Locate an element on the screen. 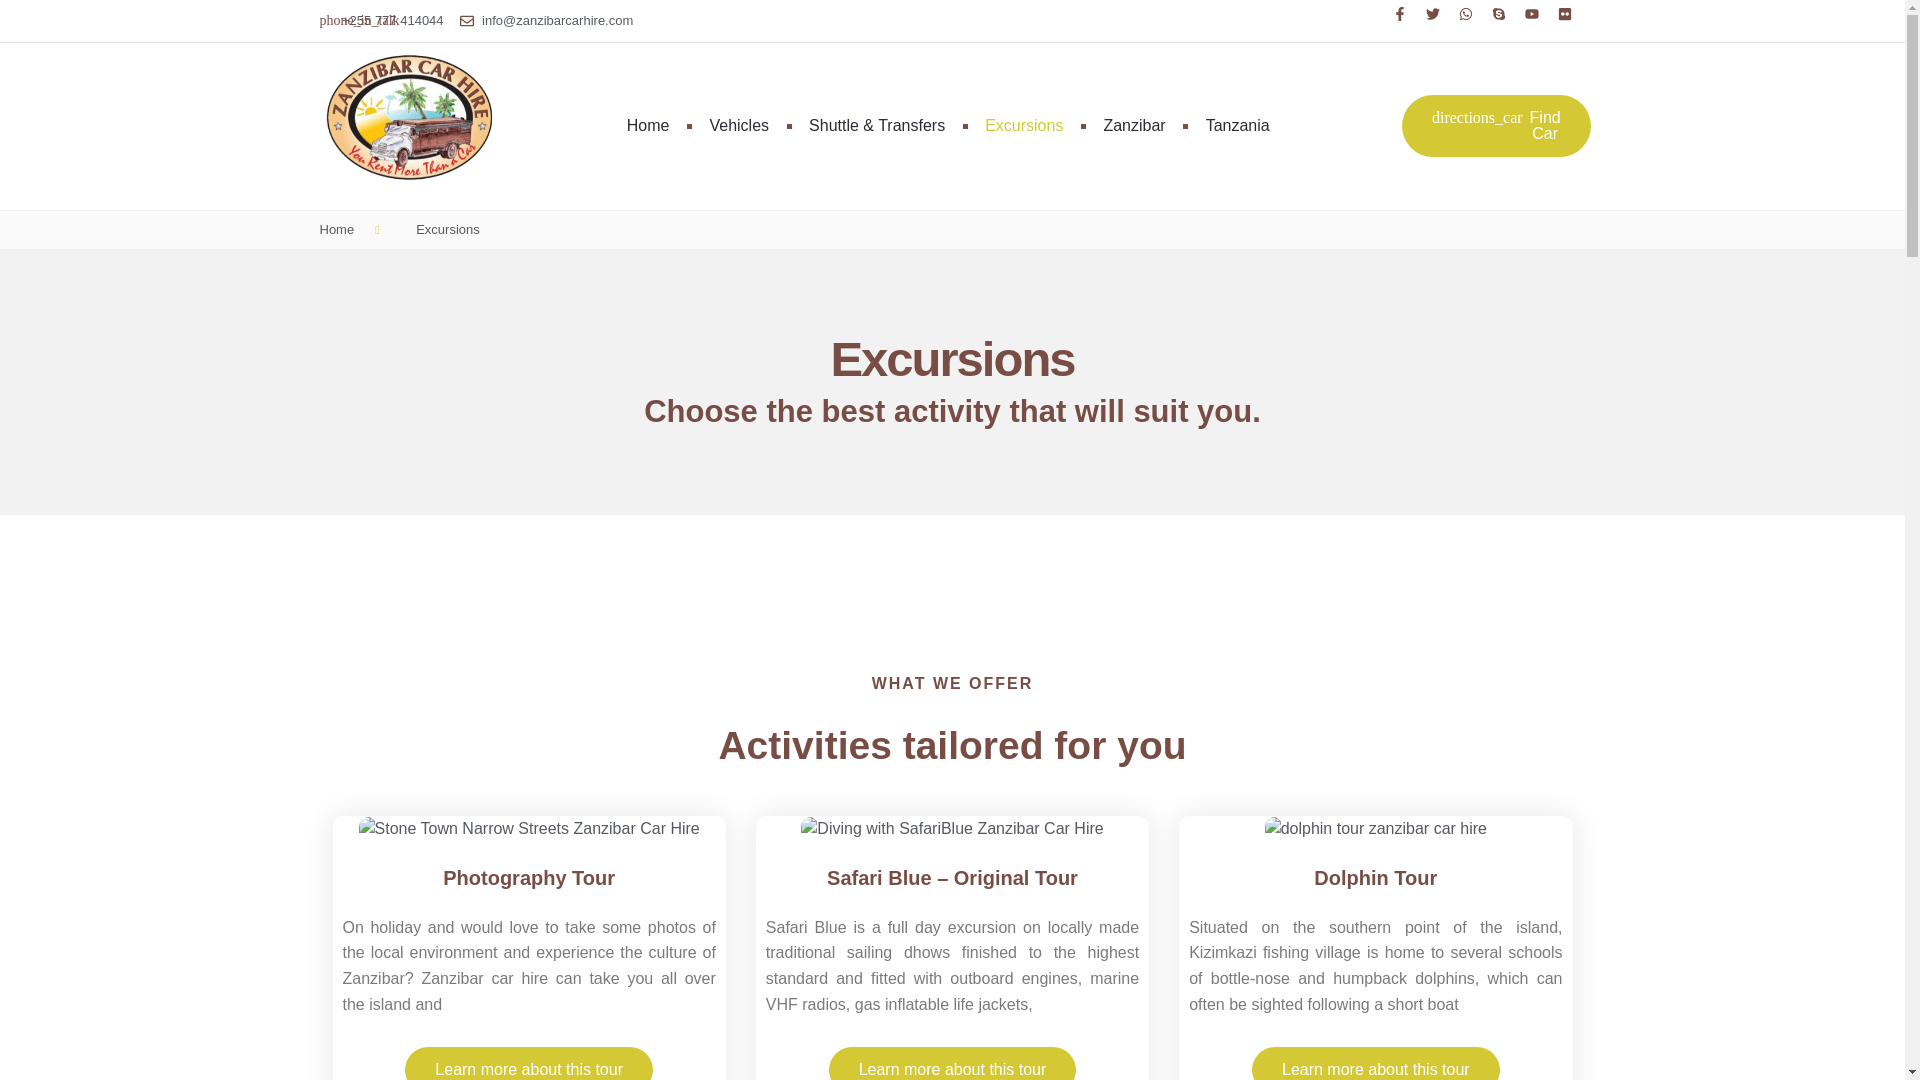  Tanzania is located at coordinates (1237, 126).